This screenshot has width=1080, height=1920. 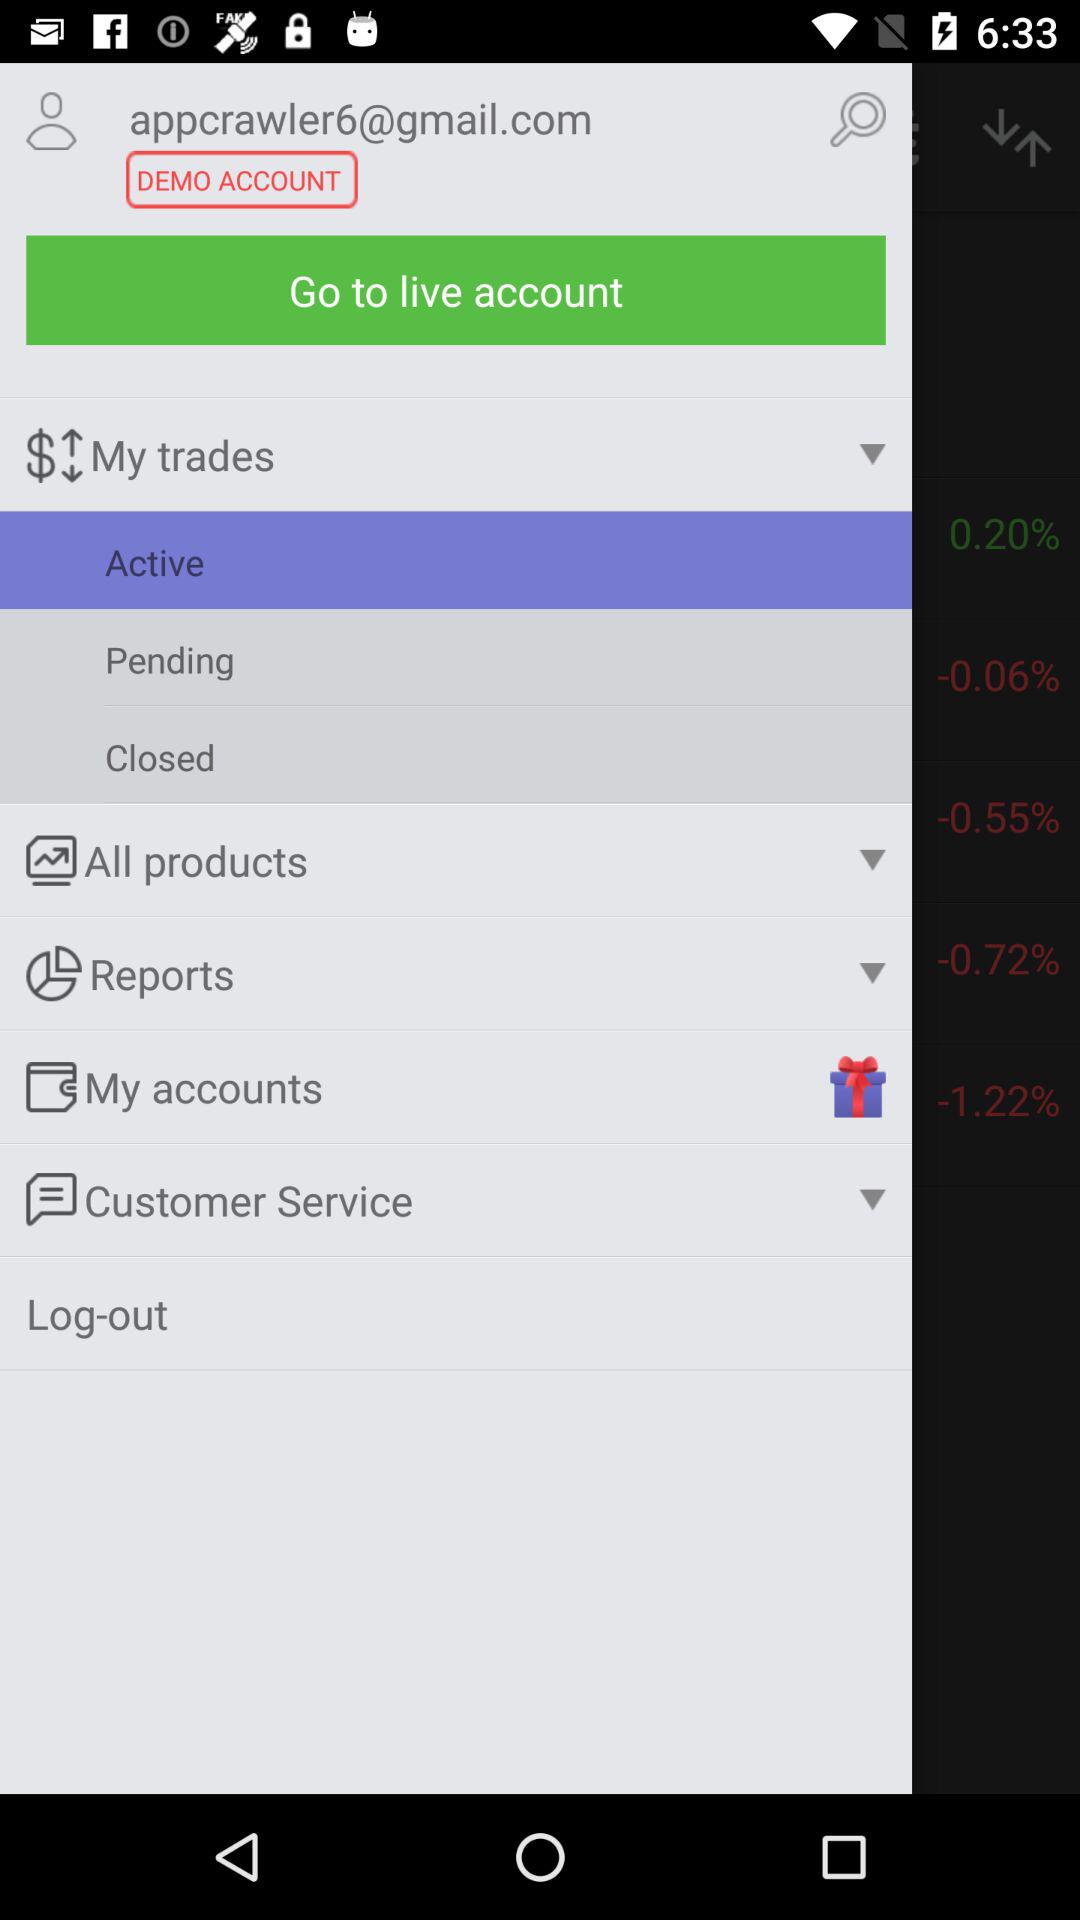 I want to click on click on demo account which is above go to live account, so click(x=456, y=755).